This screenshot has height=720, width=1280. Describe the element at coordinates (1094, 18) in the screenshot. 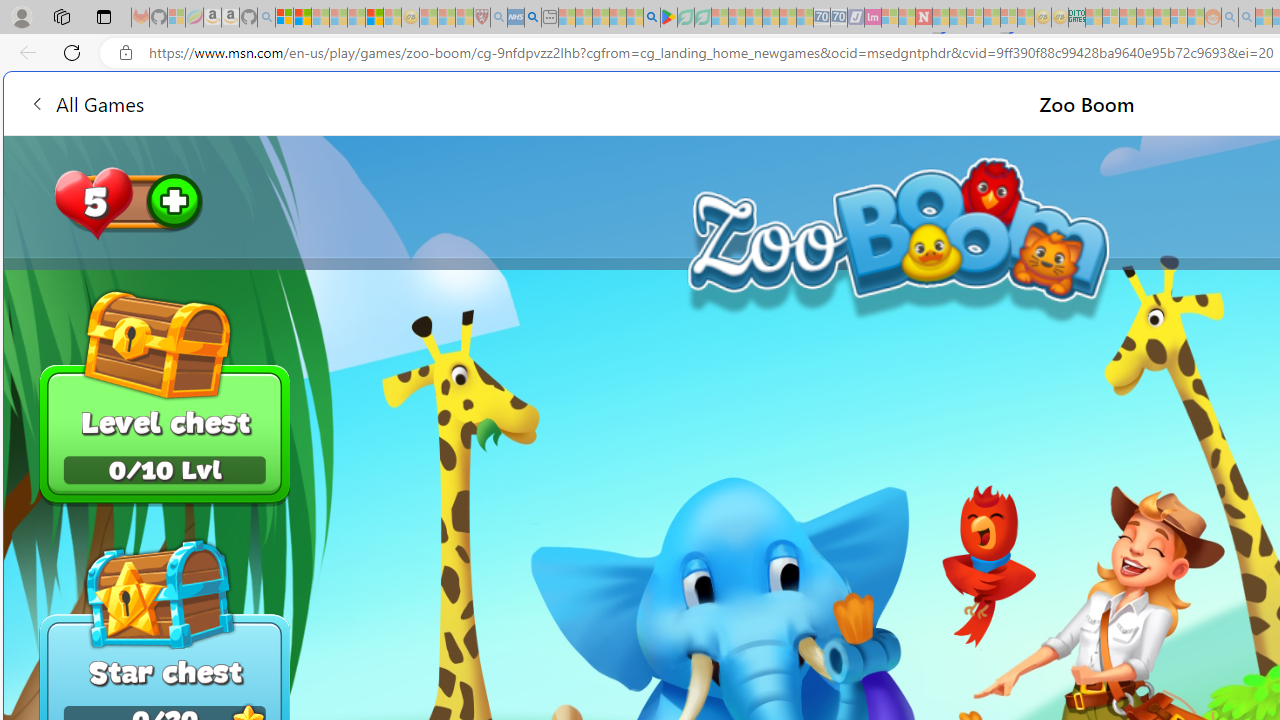

I see `MSNBC - MSN - Sleeping` at that location.